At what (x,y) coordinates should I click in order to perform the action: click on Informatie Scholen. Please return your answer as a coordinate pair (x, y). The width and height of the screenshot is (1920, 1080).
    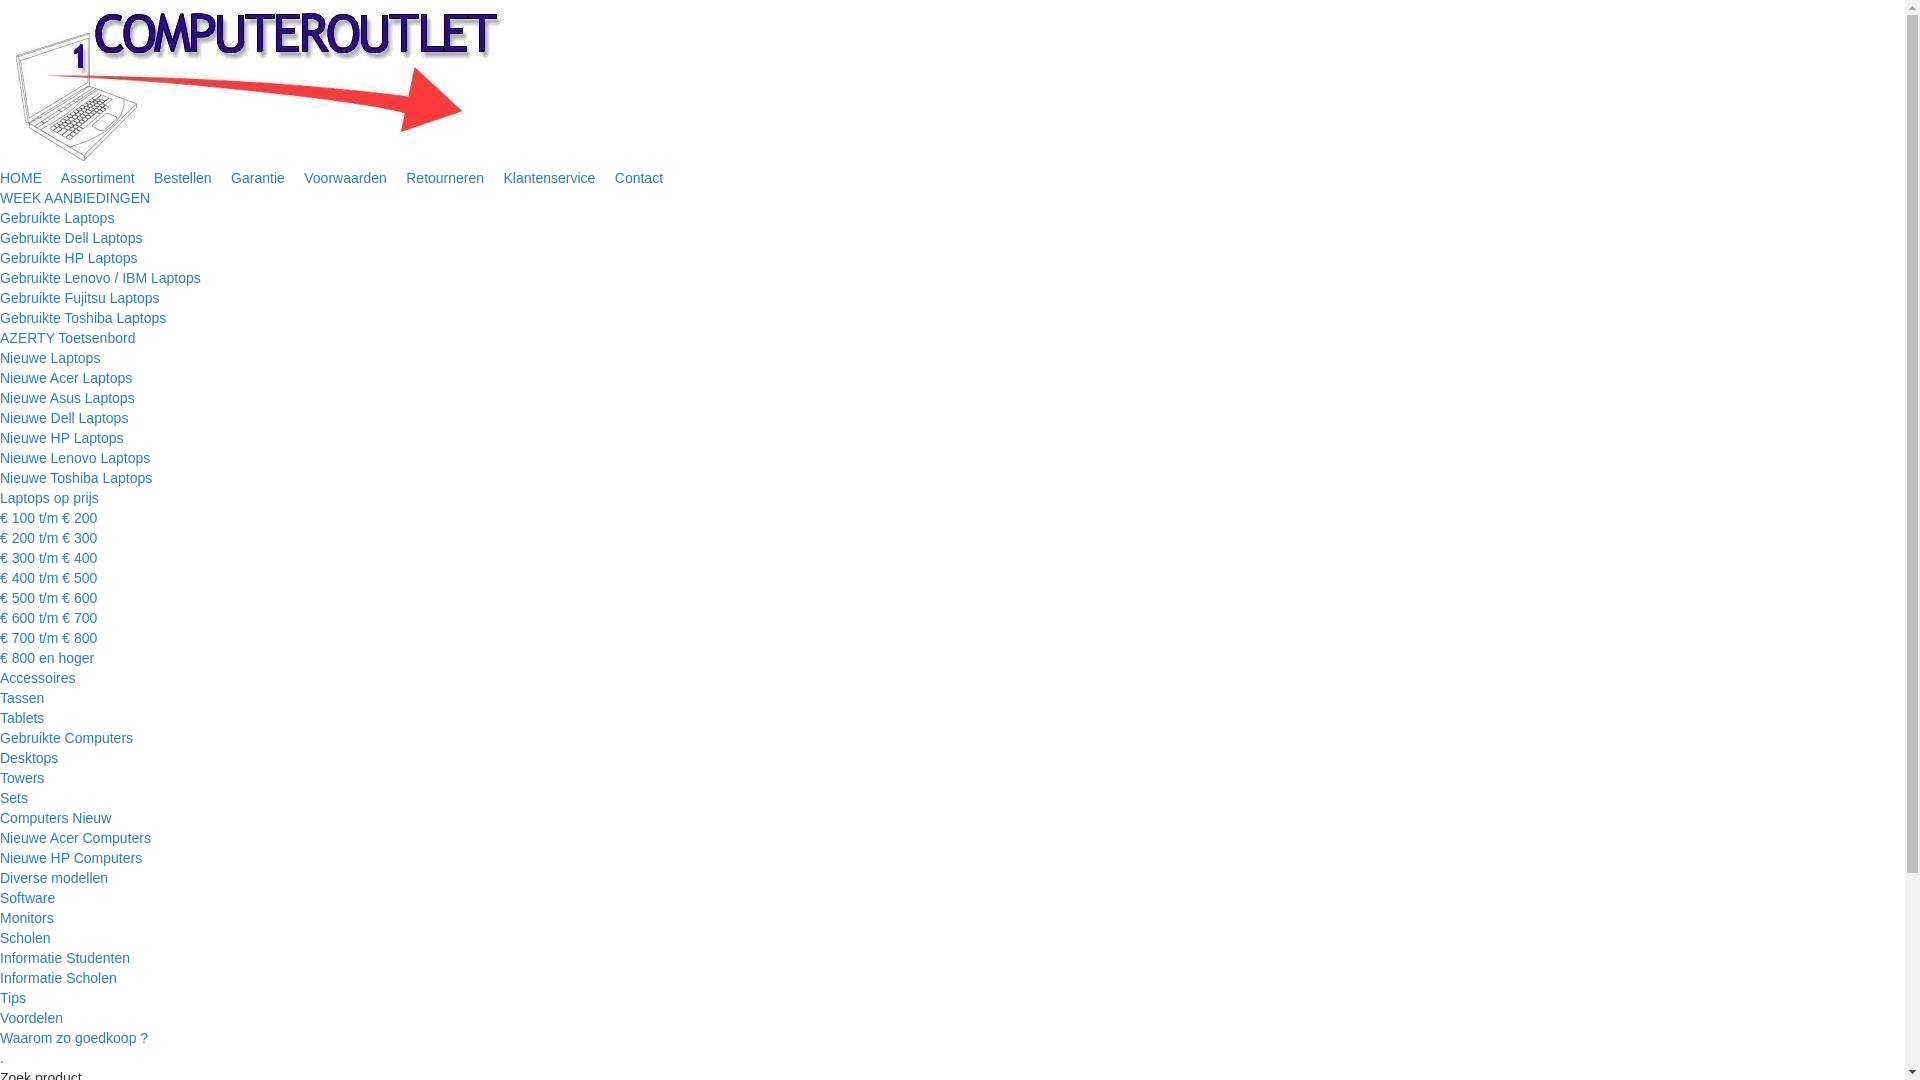
    Looking at the image, I should click on (58, 978).